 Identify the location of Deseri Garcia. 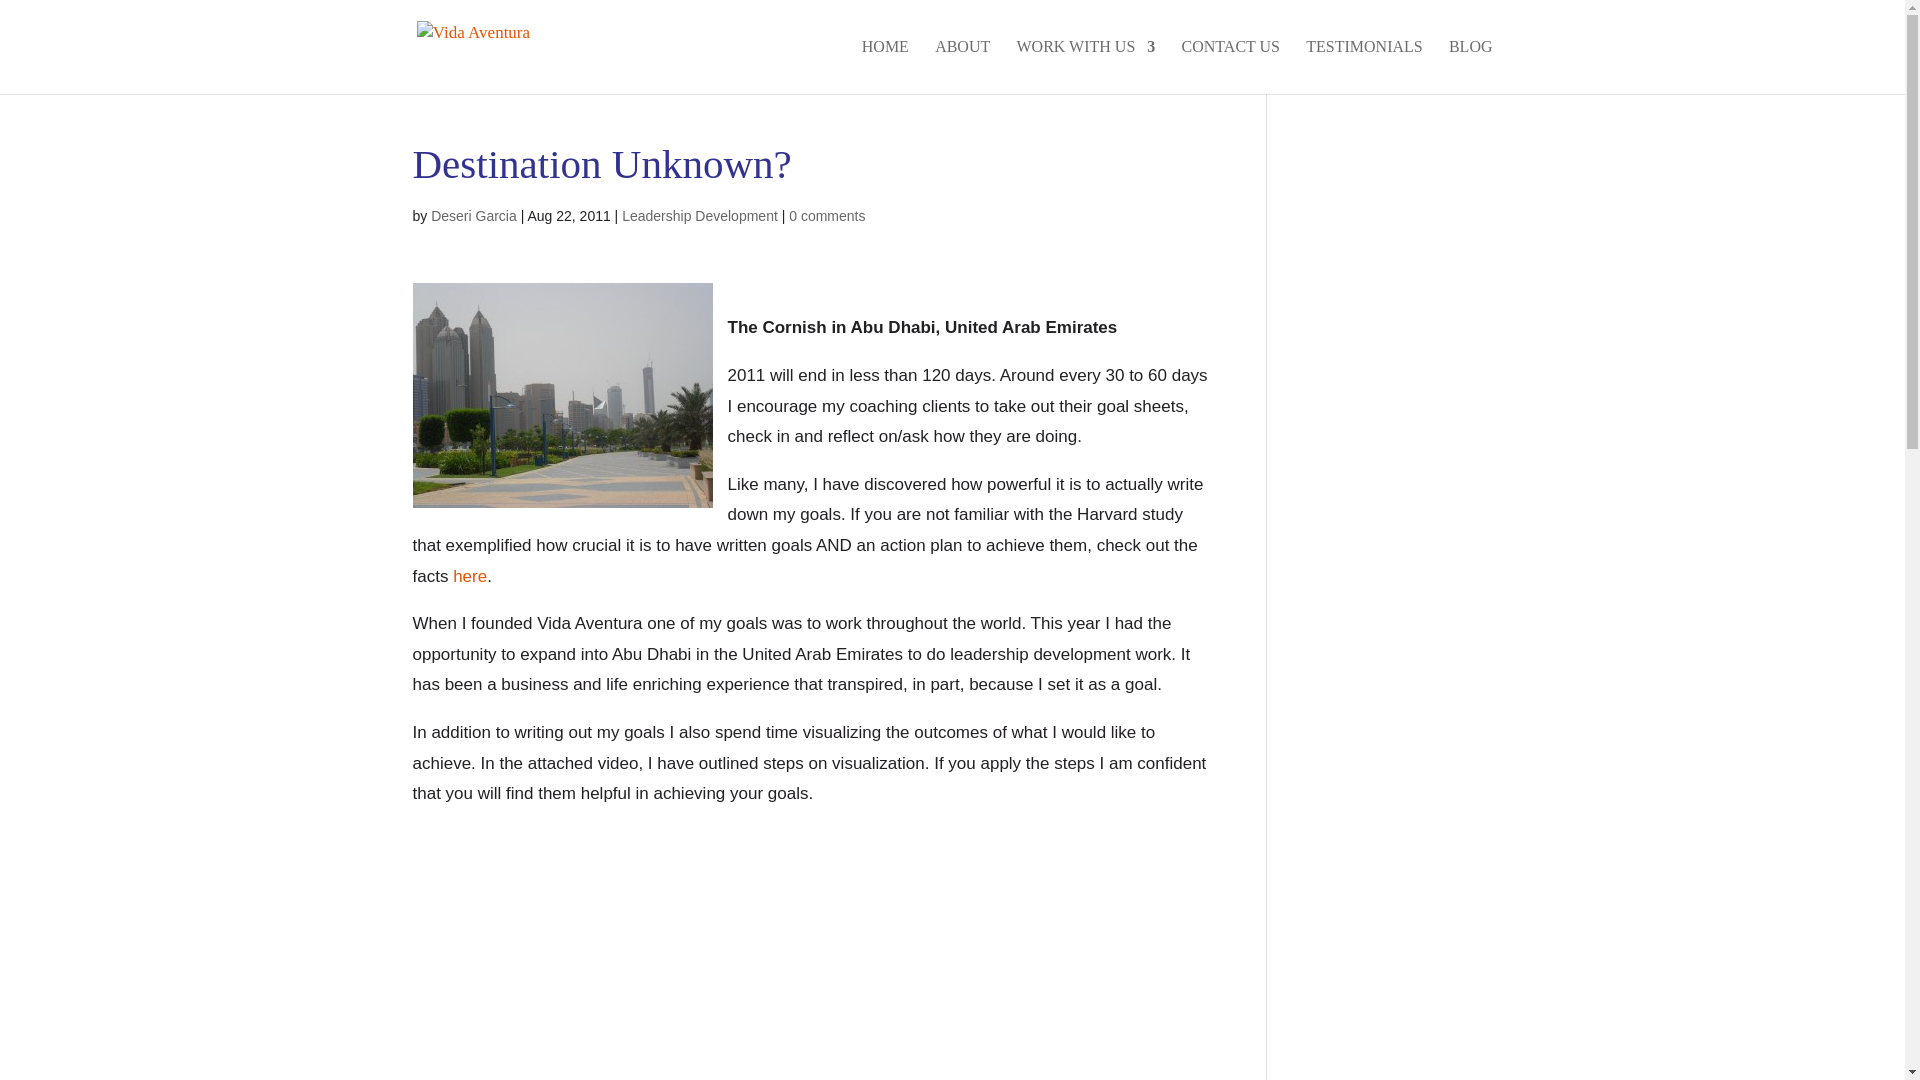
(473, 216).